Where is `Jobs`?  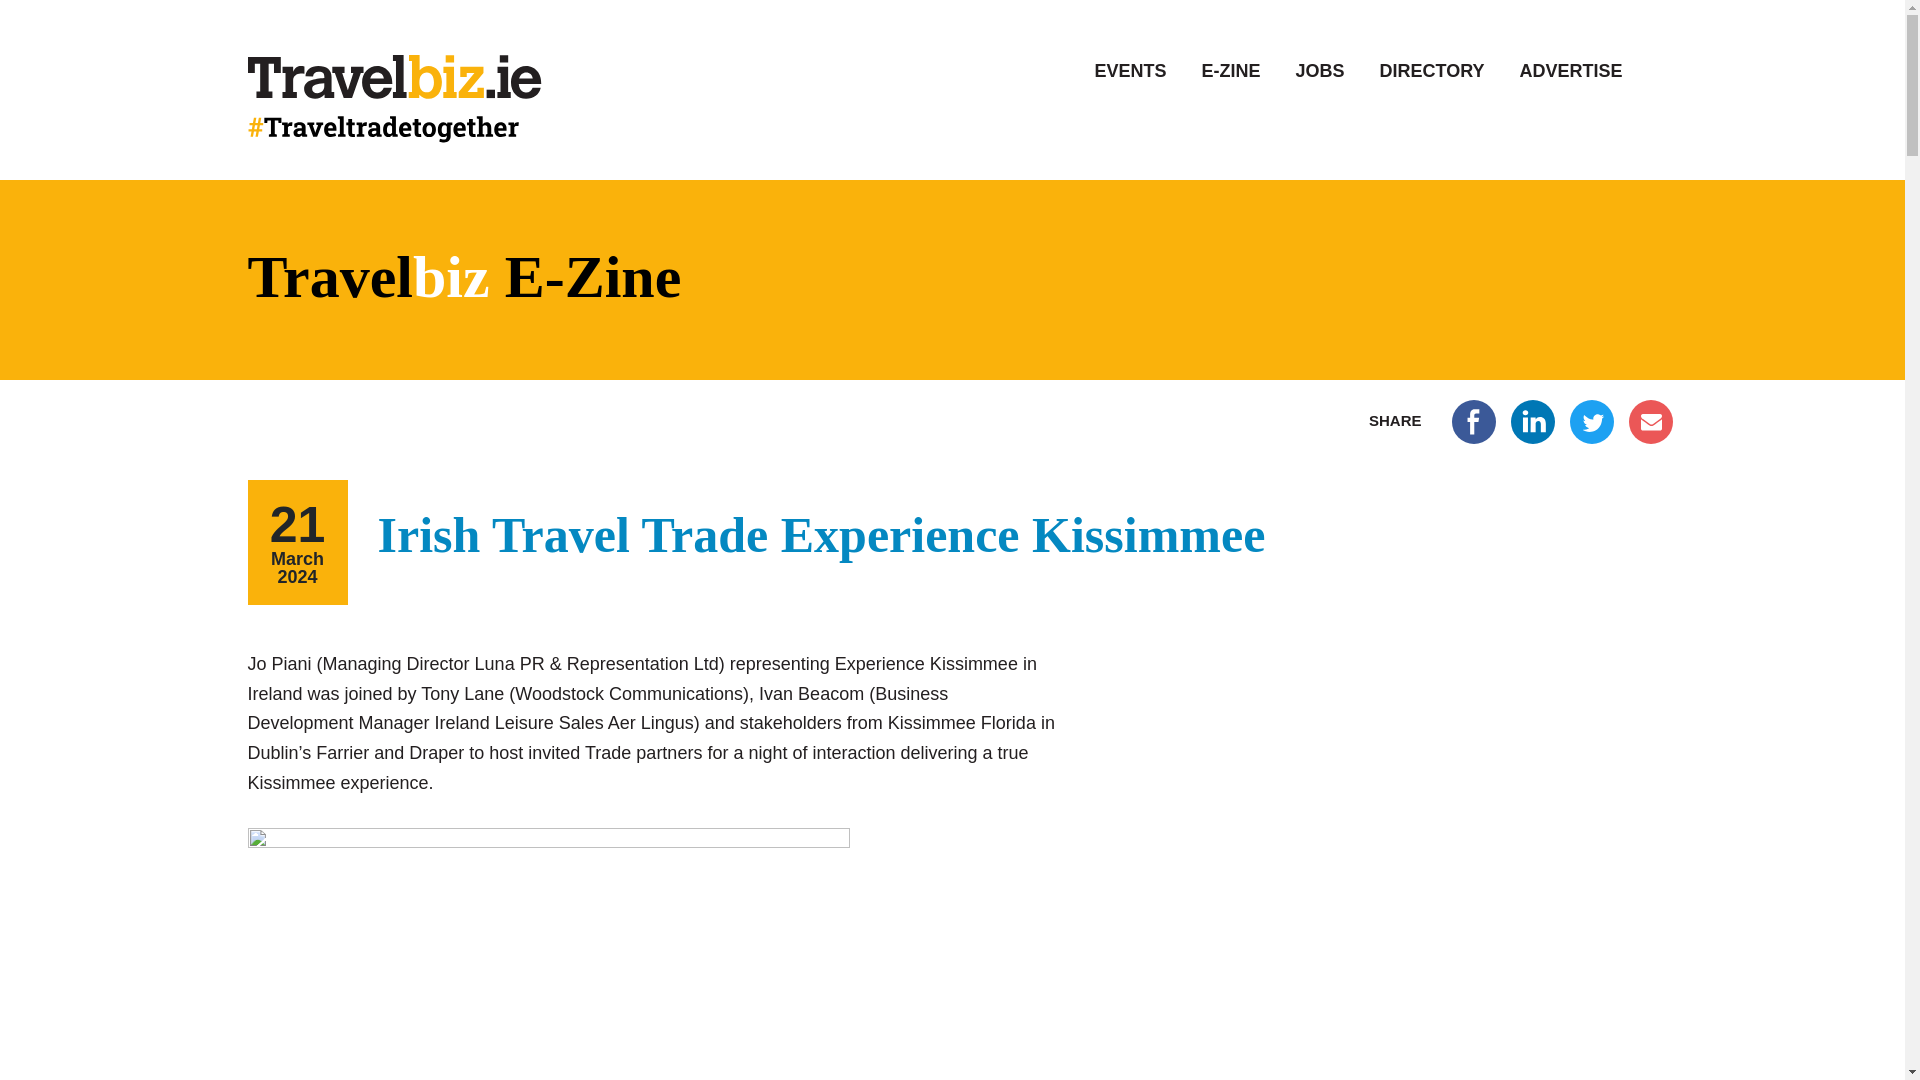 Jobs is located at coordinates (1319, 71).